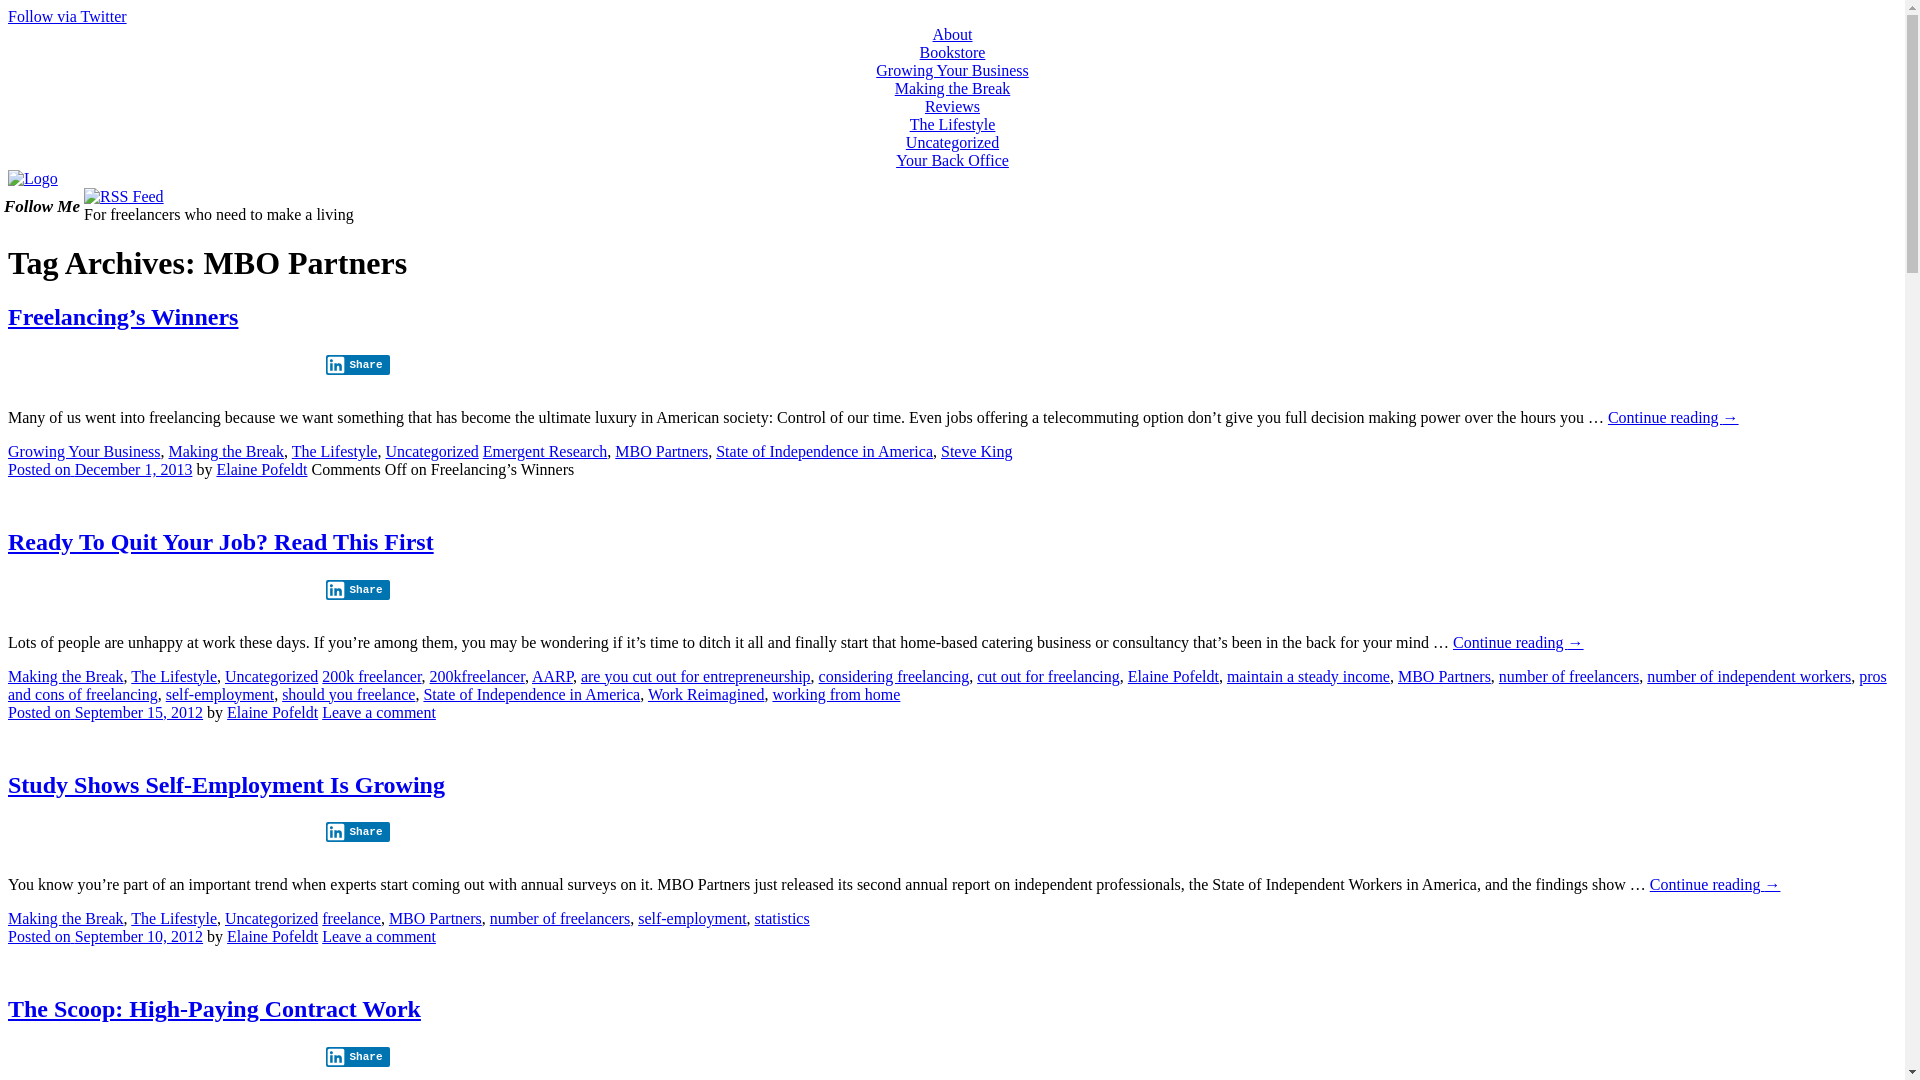 The image size is (1920, 1080). What do you see at coordinates (220, 694) in the screenshot?
I see `self-employment` at bounding box center [220, 694].